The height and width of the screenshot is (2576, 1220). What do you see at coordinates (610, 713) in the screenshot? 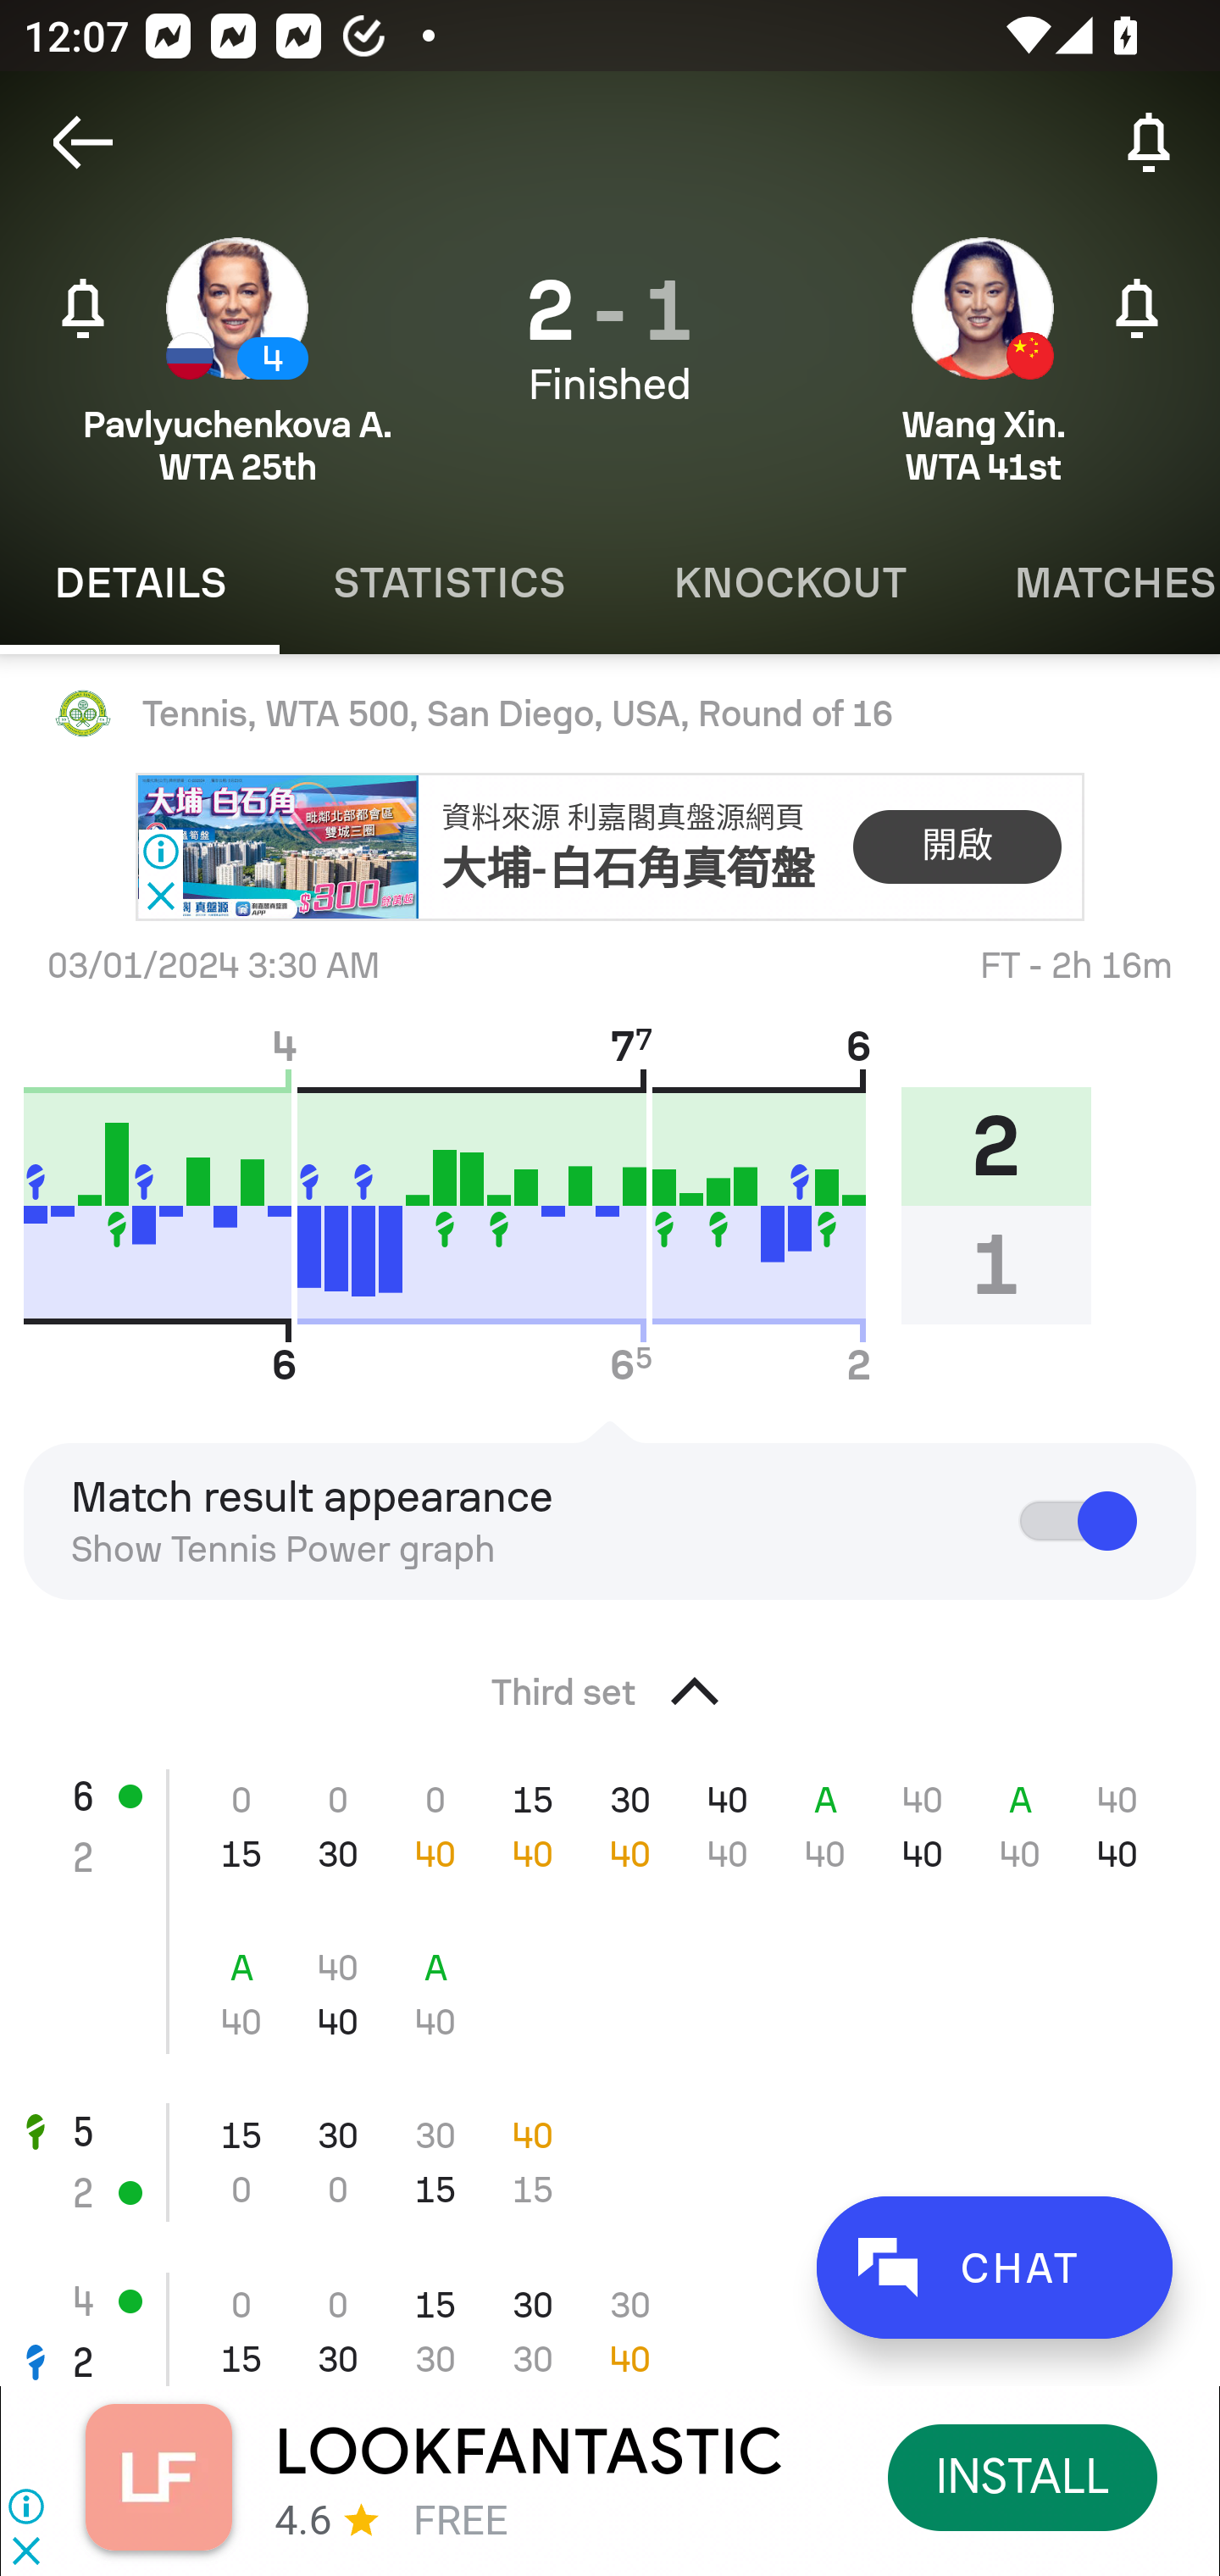
I see `Tennis, WTA 500, San Diego, USA, Round of 16` at bounding box center [610, 713].